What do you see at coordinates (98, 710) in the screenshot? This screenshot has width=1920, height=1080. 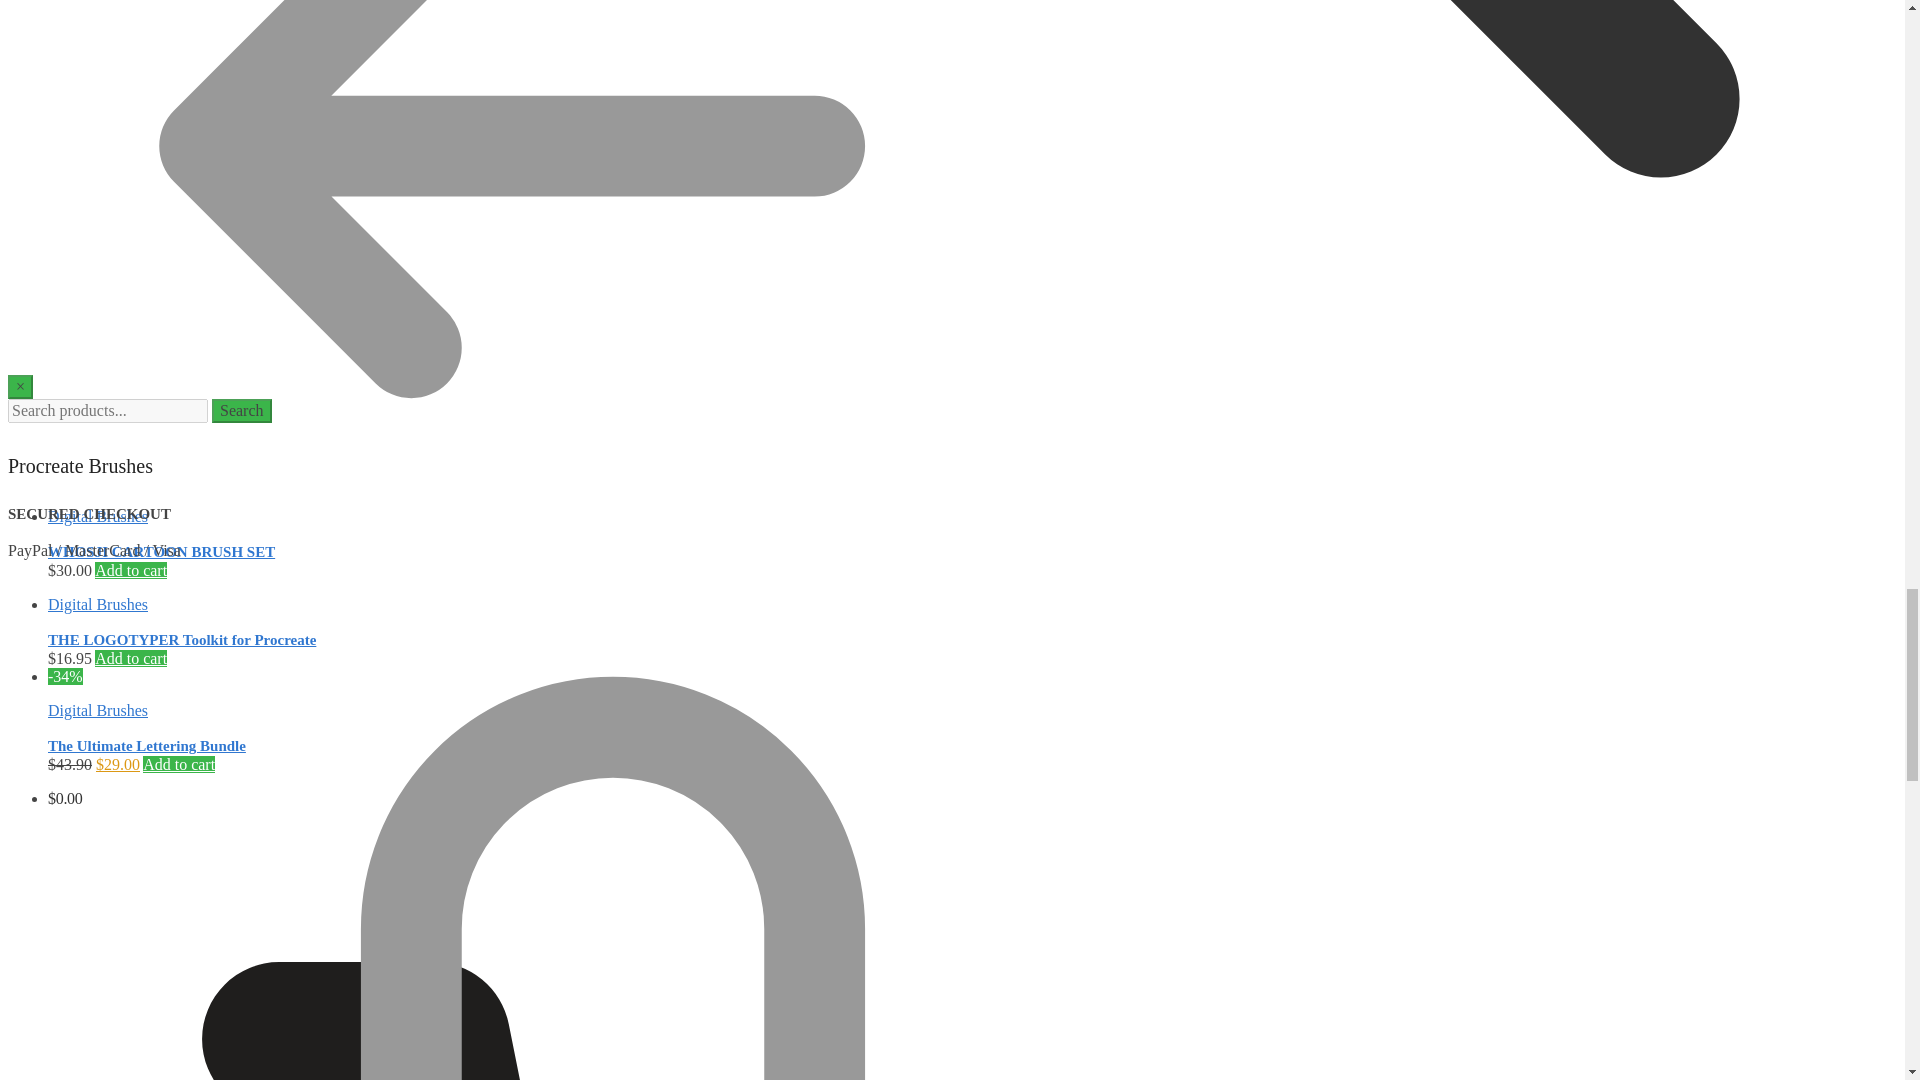 I see `Digital Brushes` at bounding box center [98, 710].